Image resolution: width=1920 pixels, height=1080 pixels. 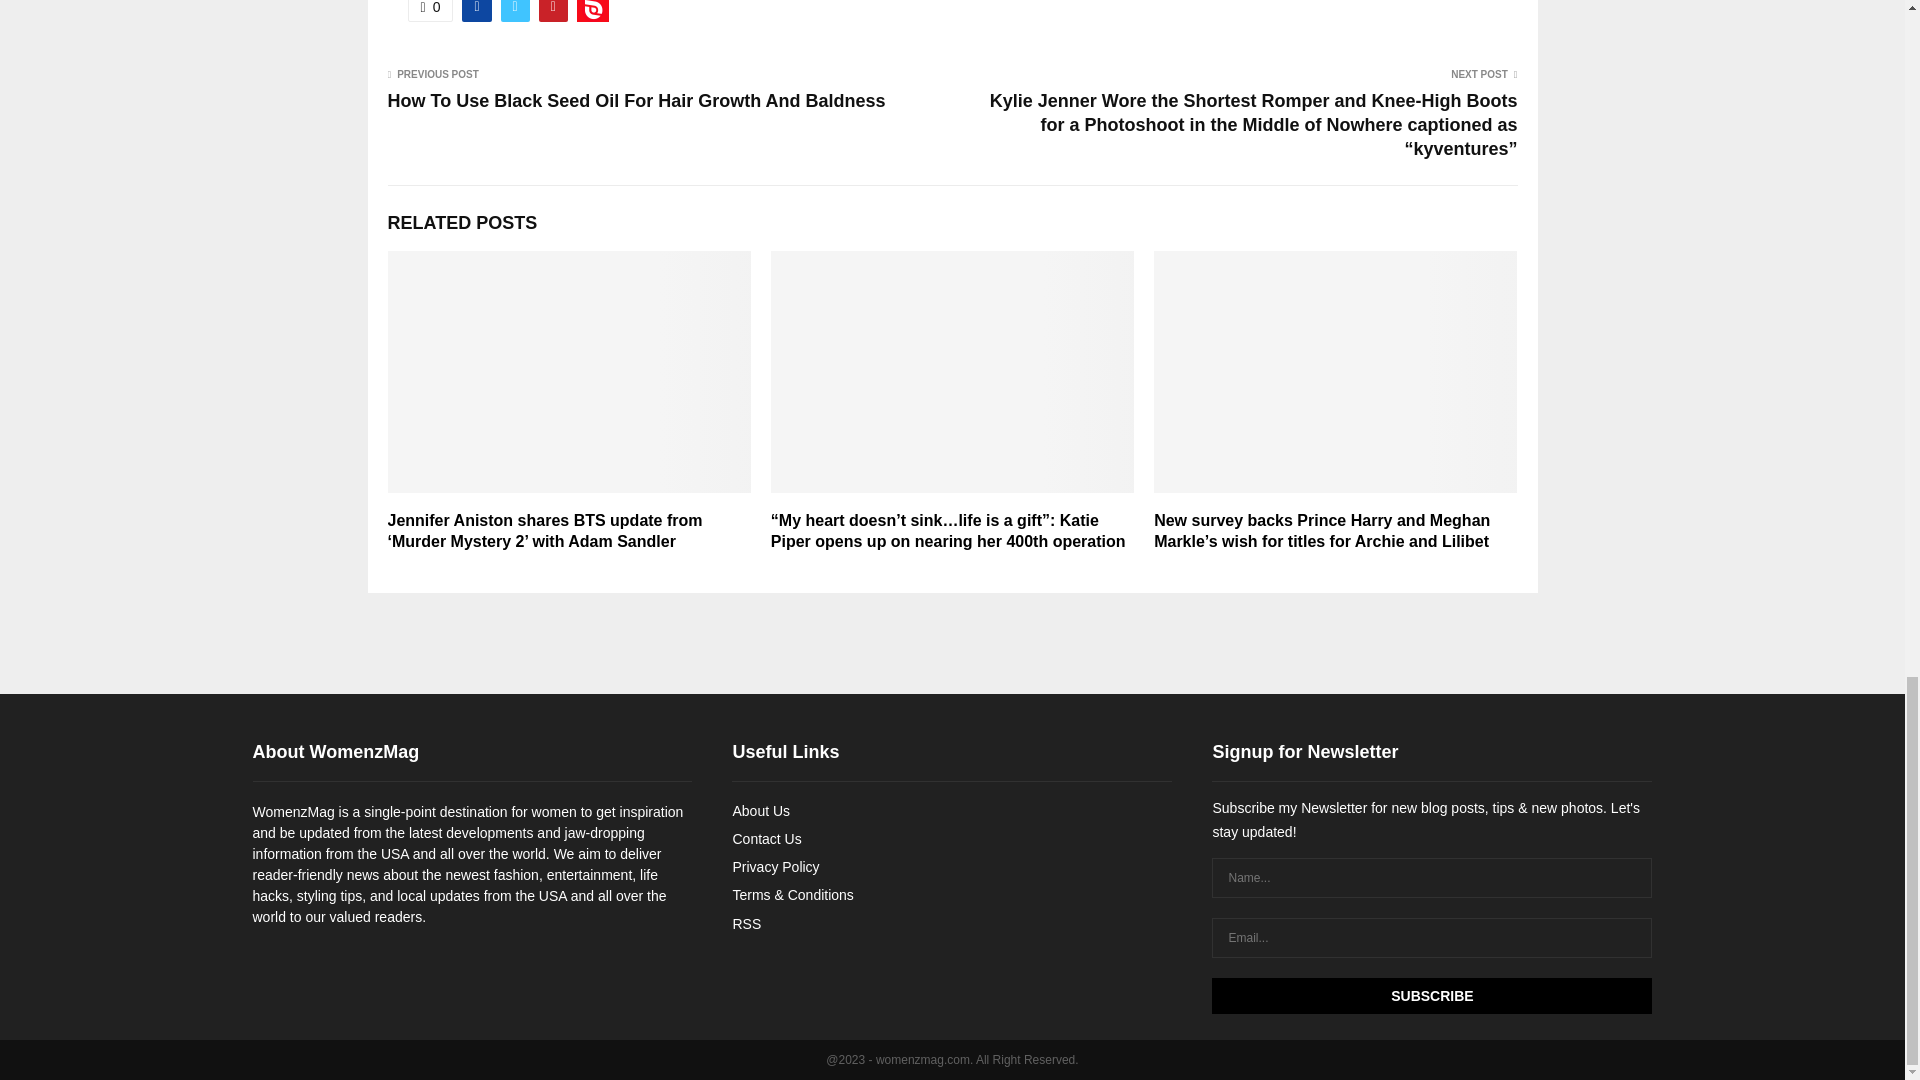 I want to click on How To Use Black Seed Oil For Hair Growth And Baldness, so click(x=636, y=100).